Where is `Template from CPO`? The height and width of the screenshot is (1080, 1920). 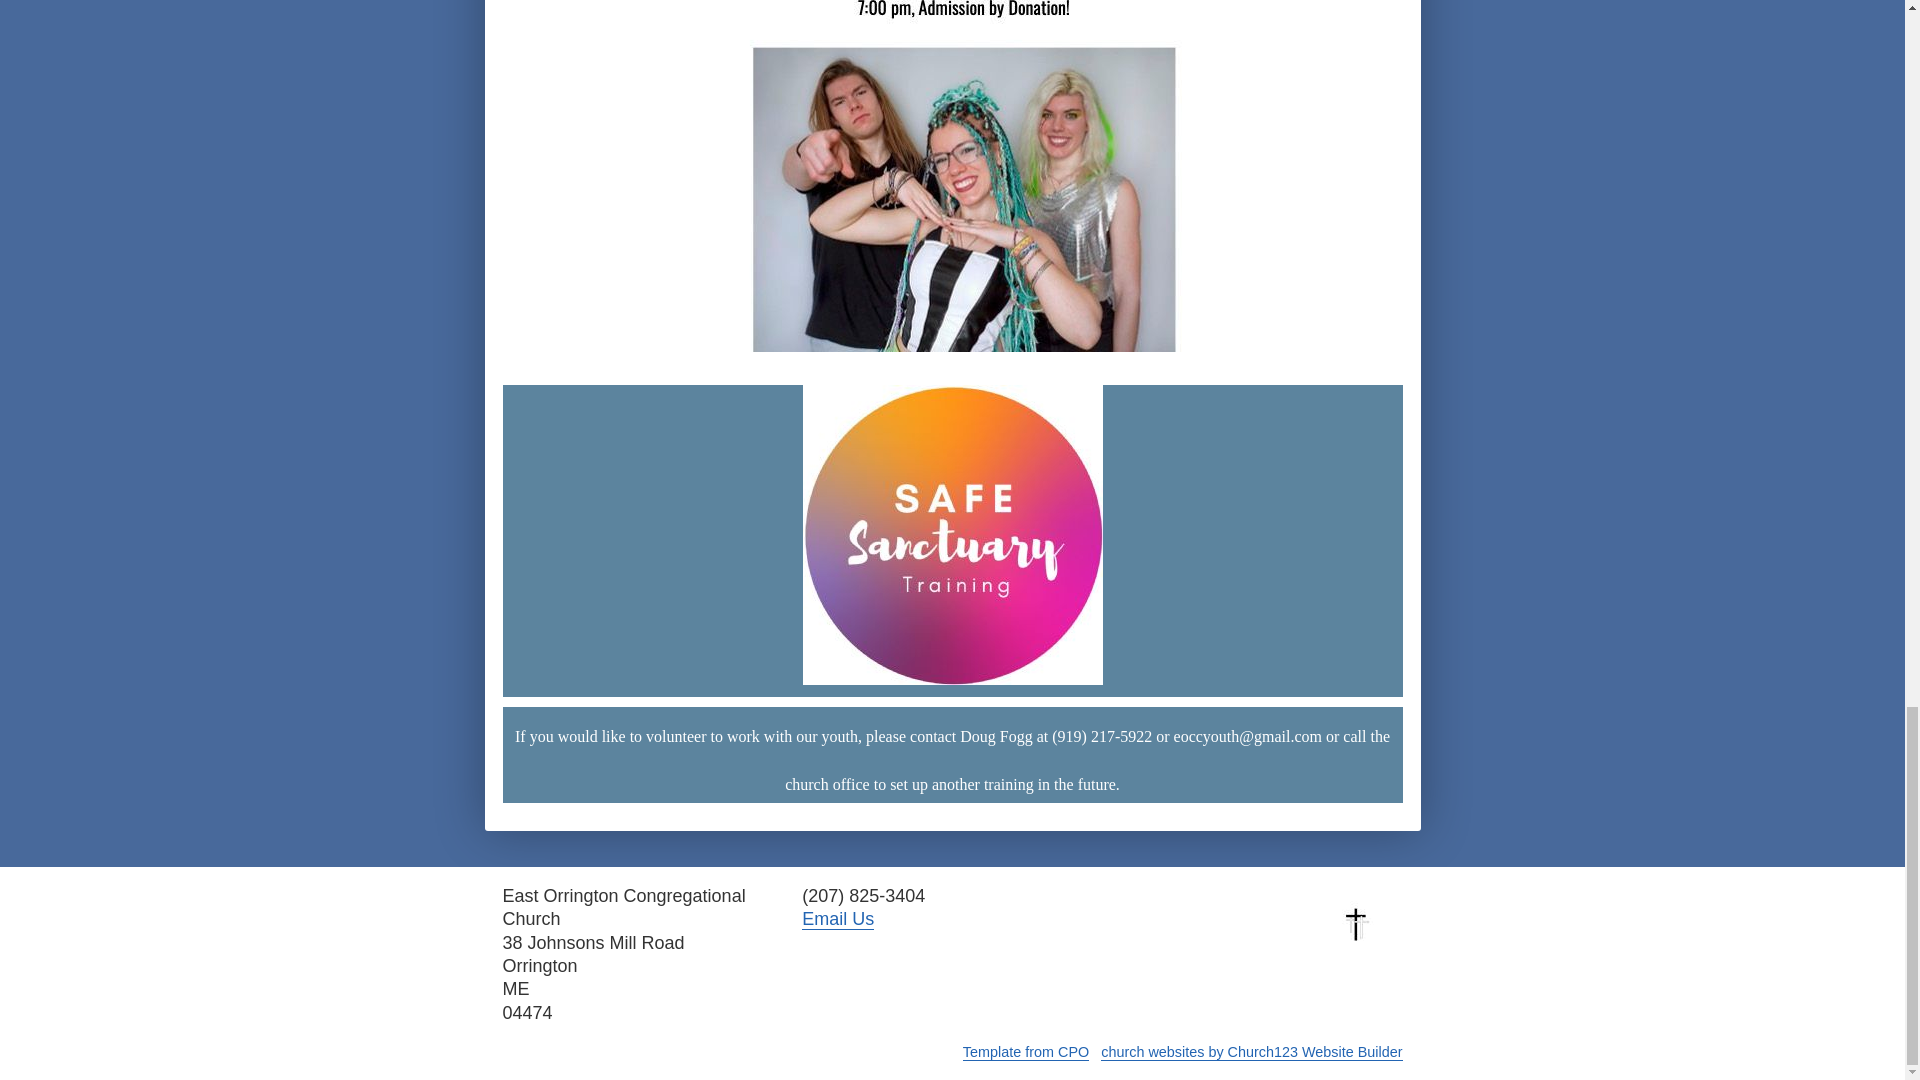 Template from CPO is located at coordinates (1026, 1052).